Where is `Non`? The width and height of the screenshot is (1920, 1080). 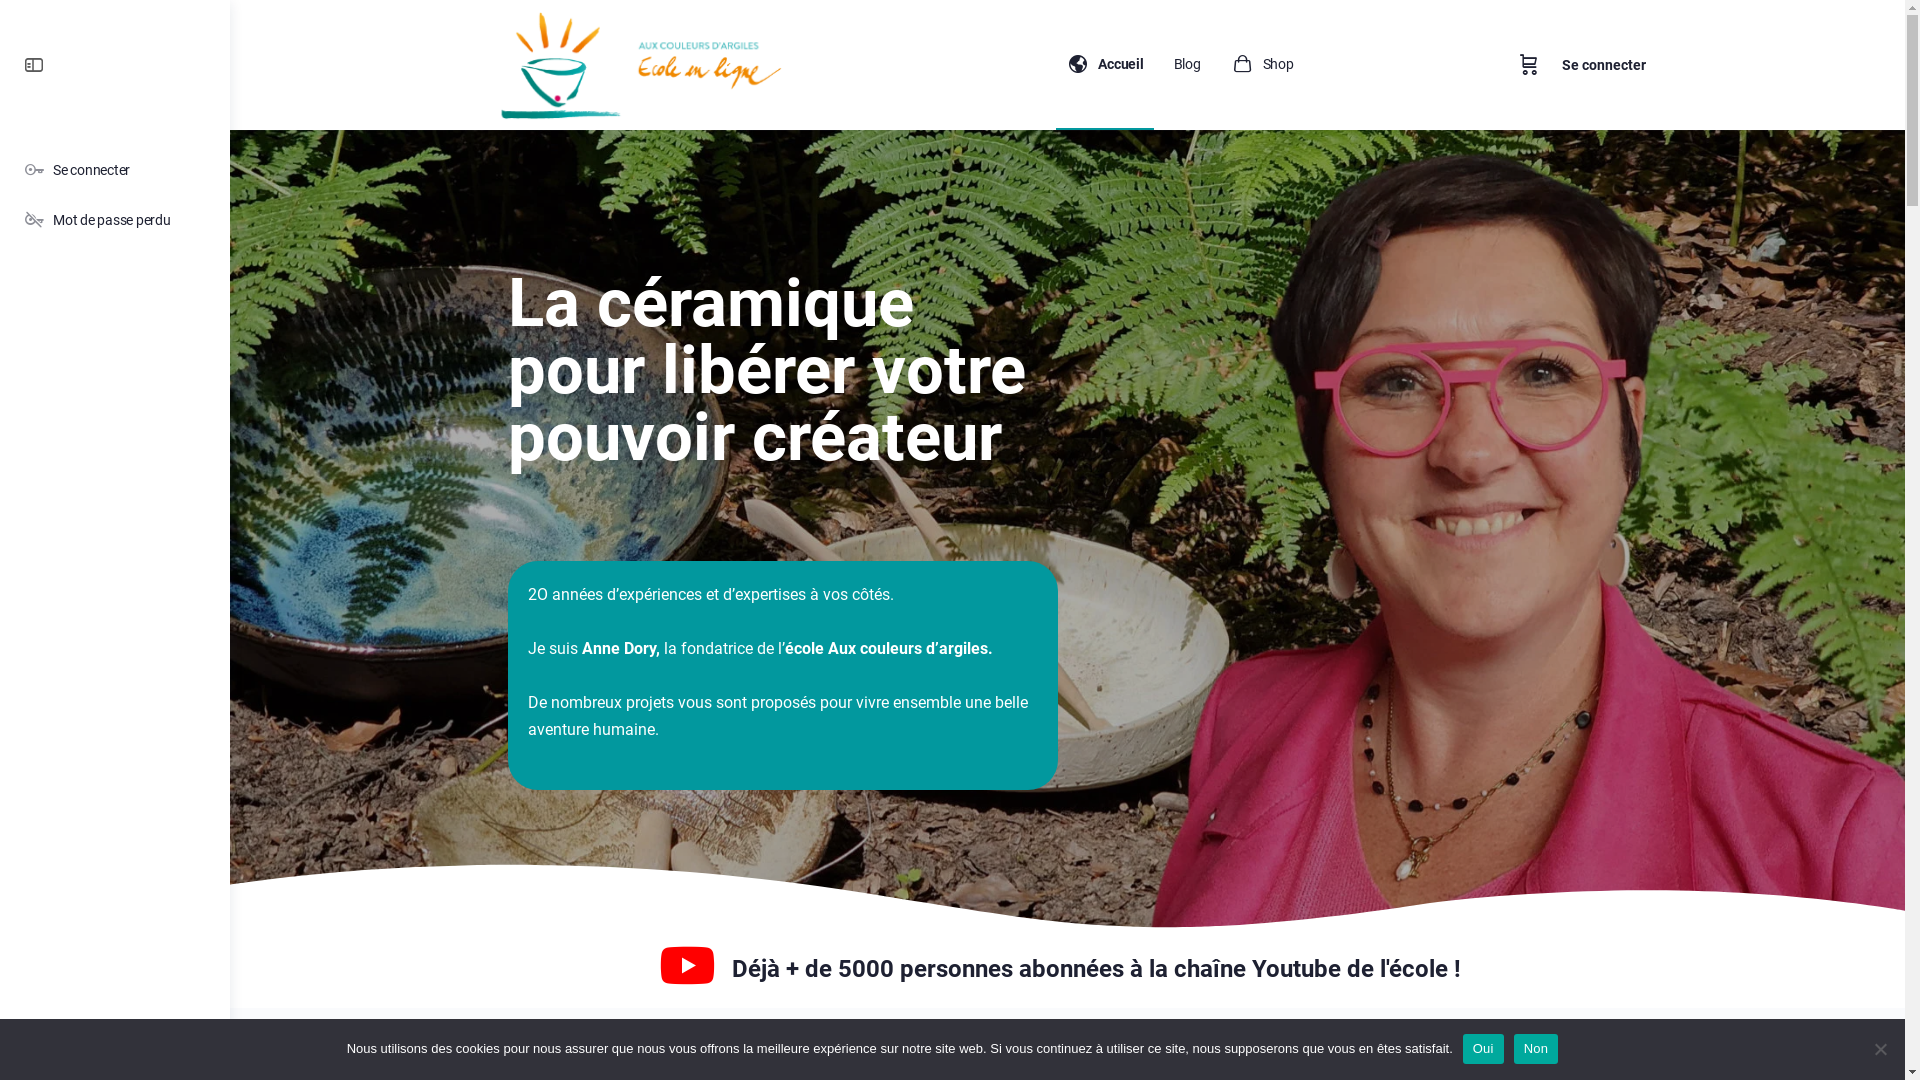 Non is located at coordinates (1880, 1049).